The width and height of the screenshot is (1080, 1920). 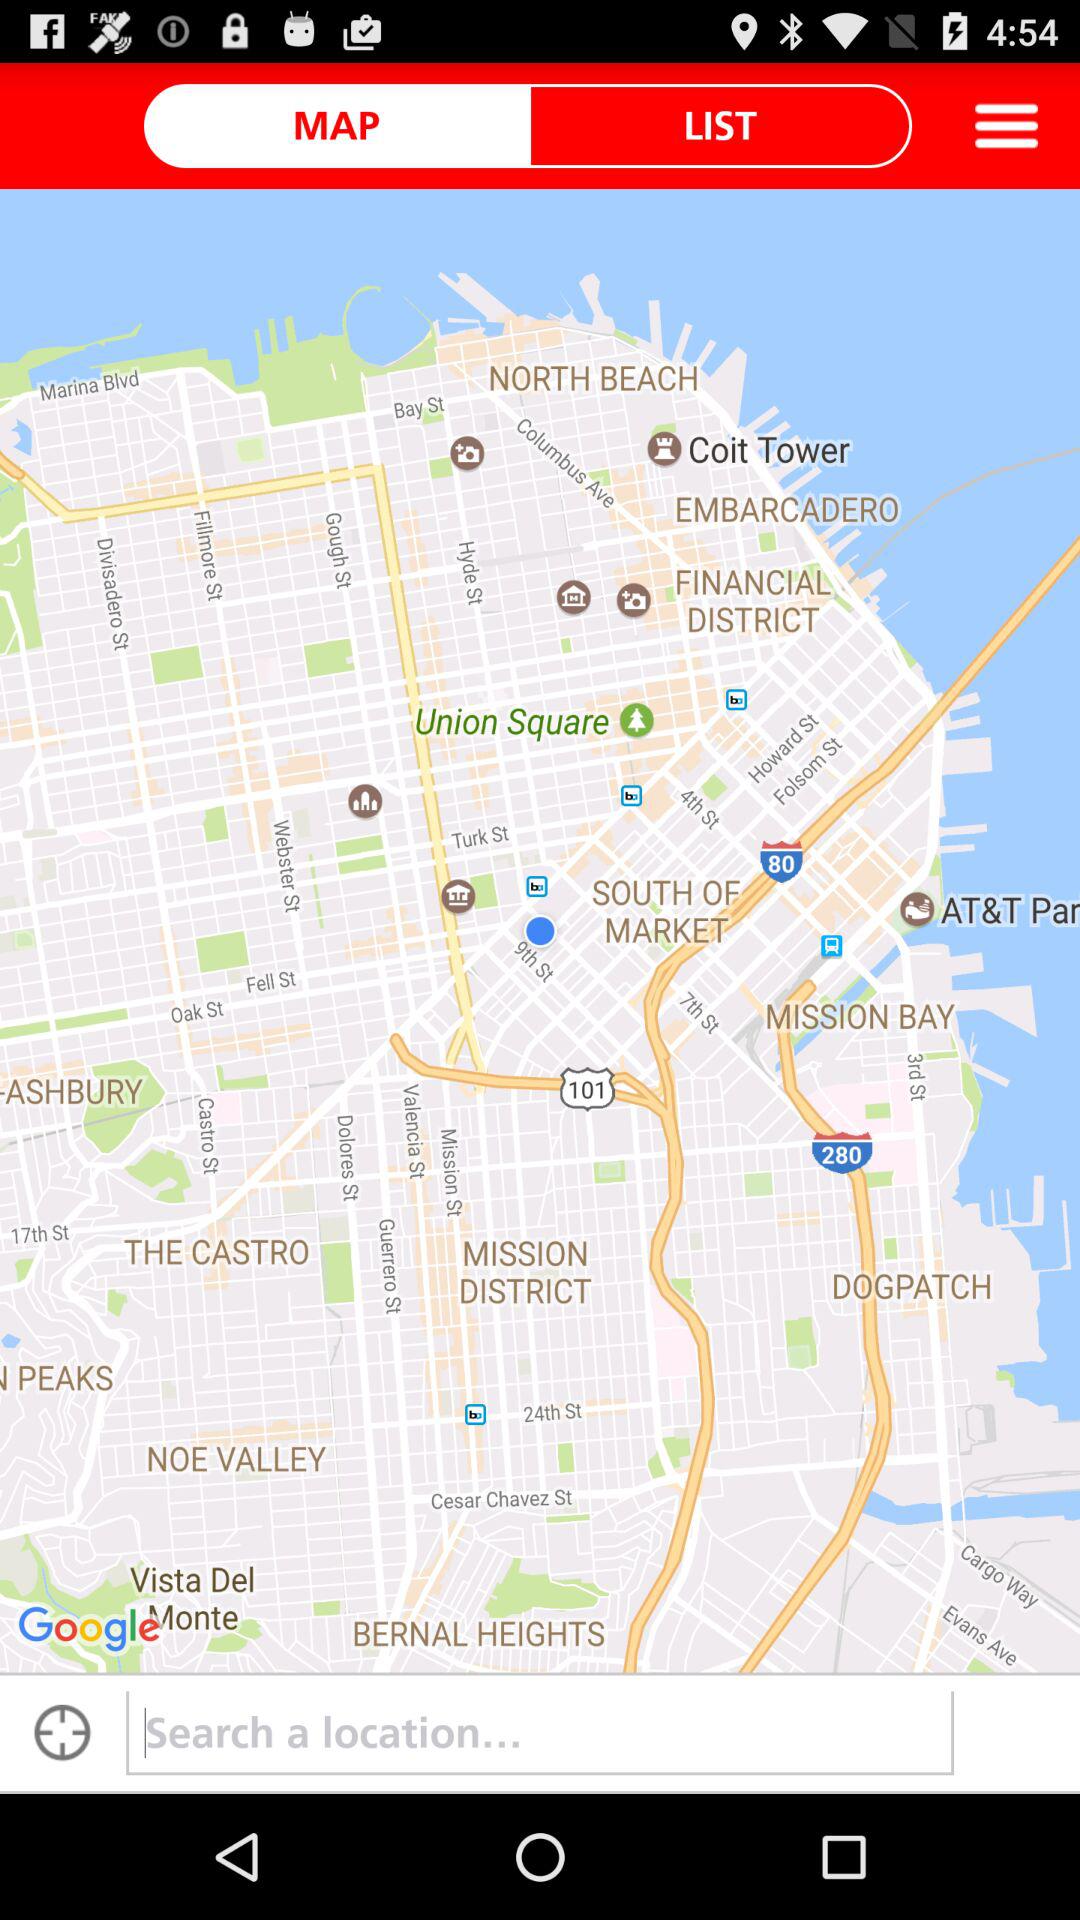 What do you see at coordinates (720, 125) in the screenshot?
I see `tap the icon next to the map` at bounding box center [720, 125].